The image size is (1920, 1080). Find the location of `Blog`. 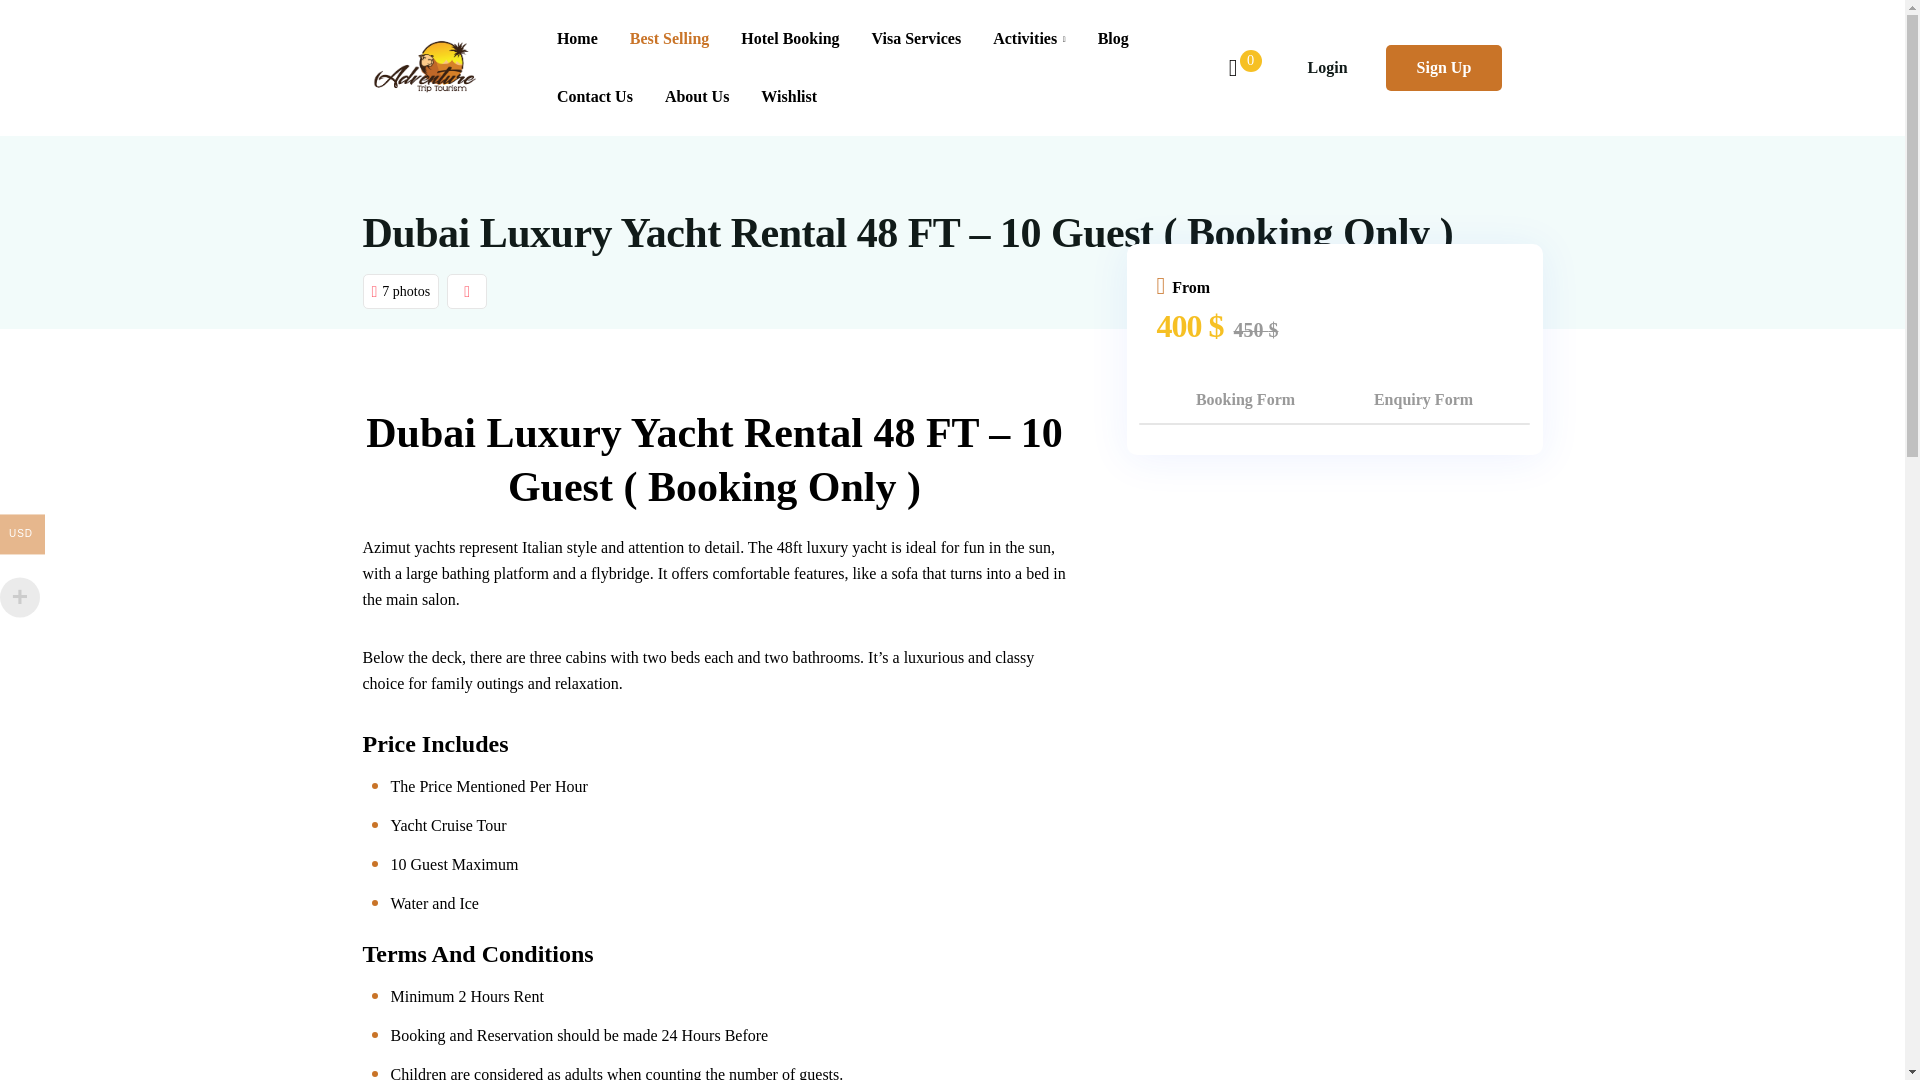

Blog is located at coordinates (1113, 38).